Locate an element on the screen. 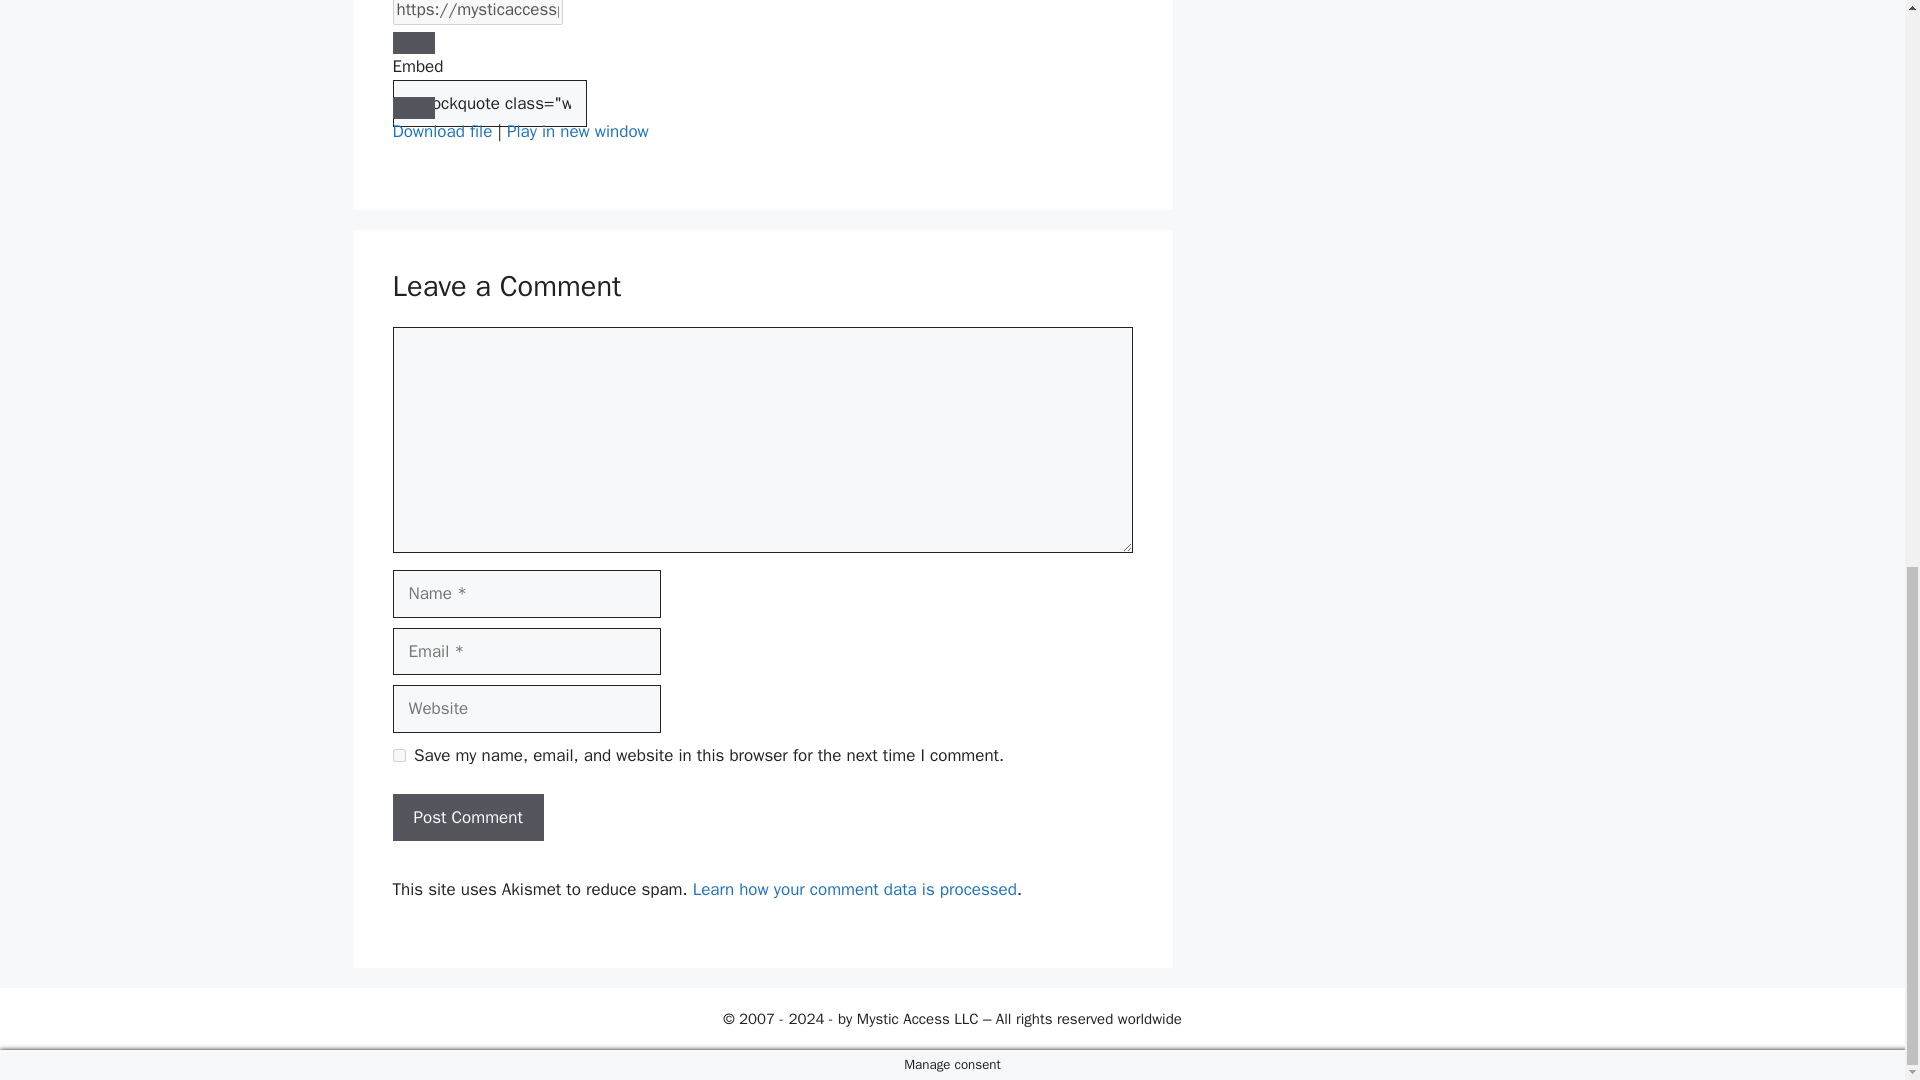  Post Comment is located at coordinates (467, 818).